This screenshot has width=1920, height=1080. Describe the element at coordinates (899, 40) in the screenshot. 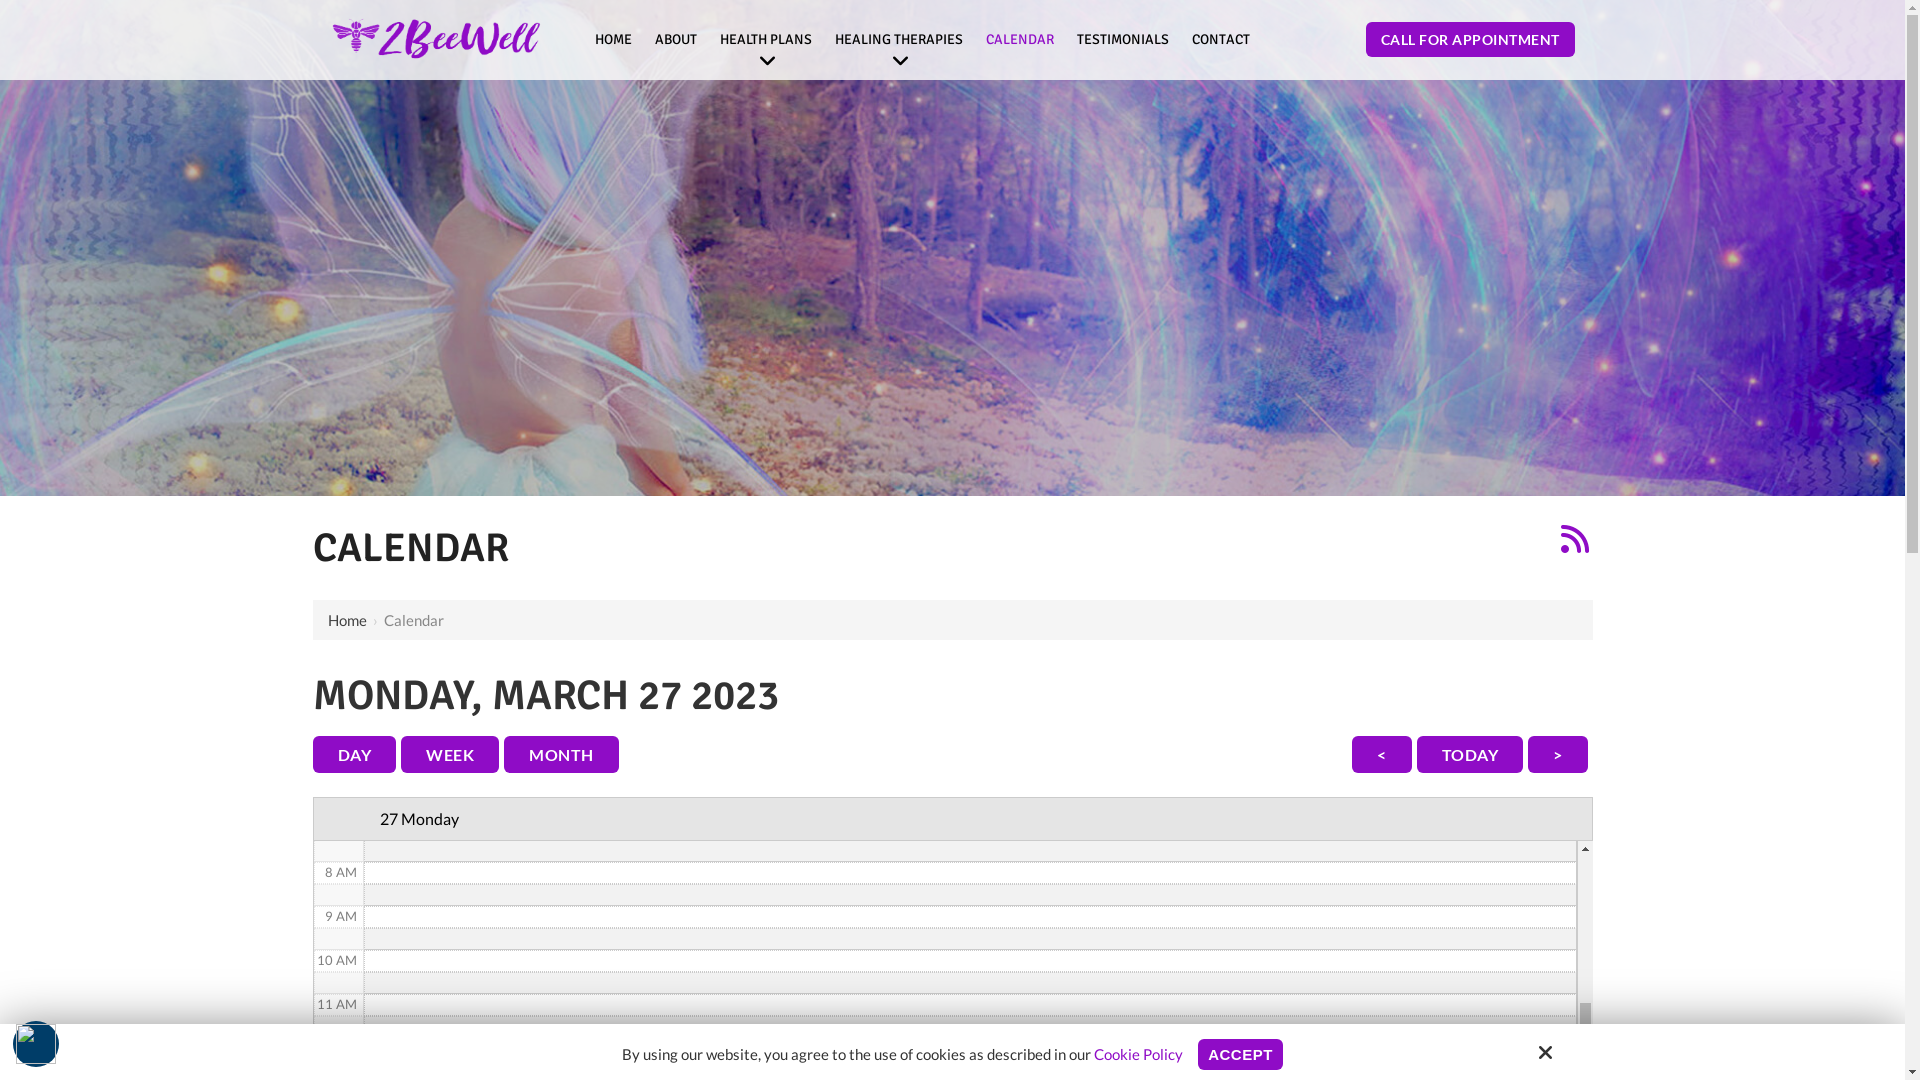

I see `HEALING THERAPIES` at that location.